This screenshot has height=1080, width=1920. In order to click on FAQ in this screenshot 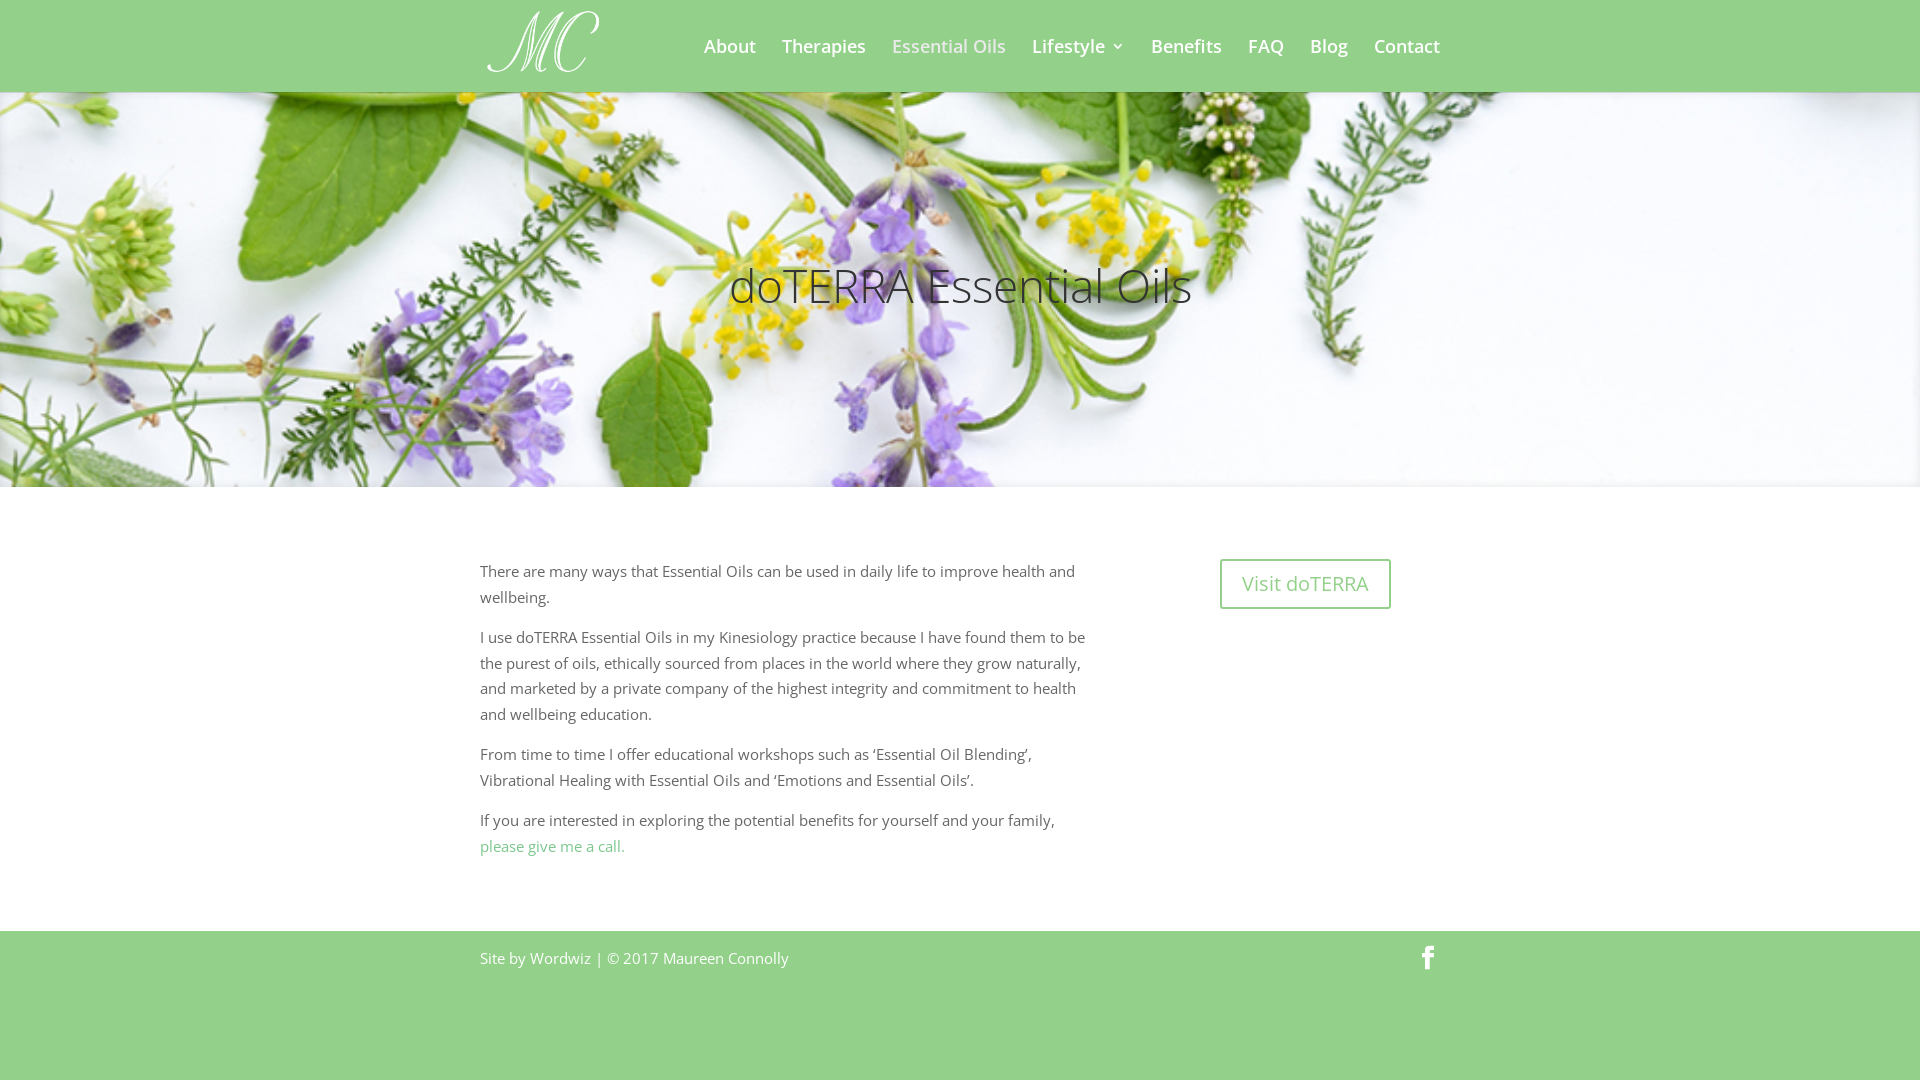, I will do `click(1266, 65)`.